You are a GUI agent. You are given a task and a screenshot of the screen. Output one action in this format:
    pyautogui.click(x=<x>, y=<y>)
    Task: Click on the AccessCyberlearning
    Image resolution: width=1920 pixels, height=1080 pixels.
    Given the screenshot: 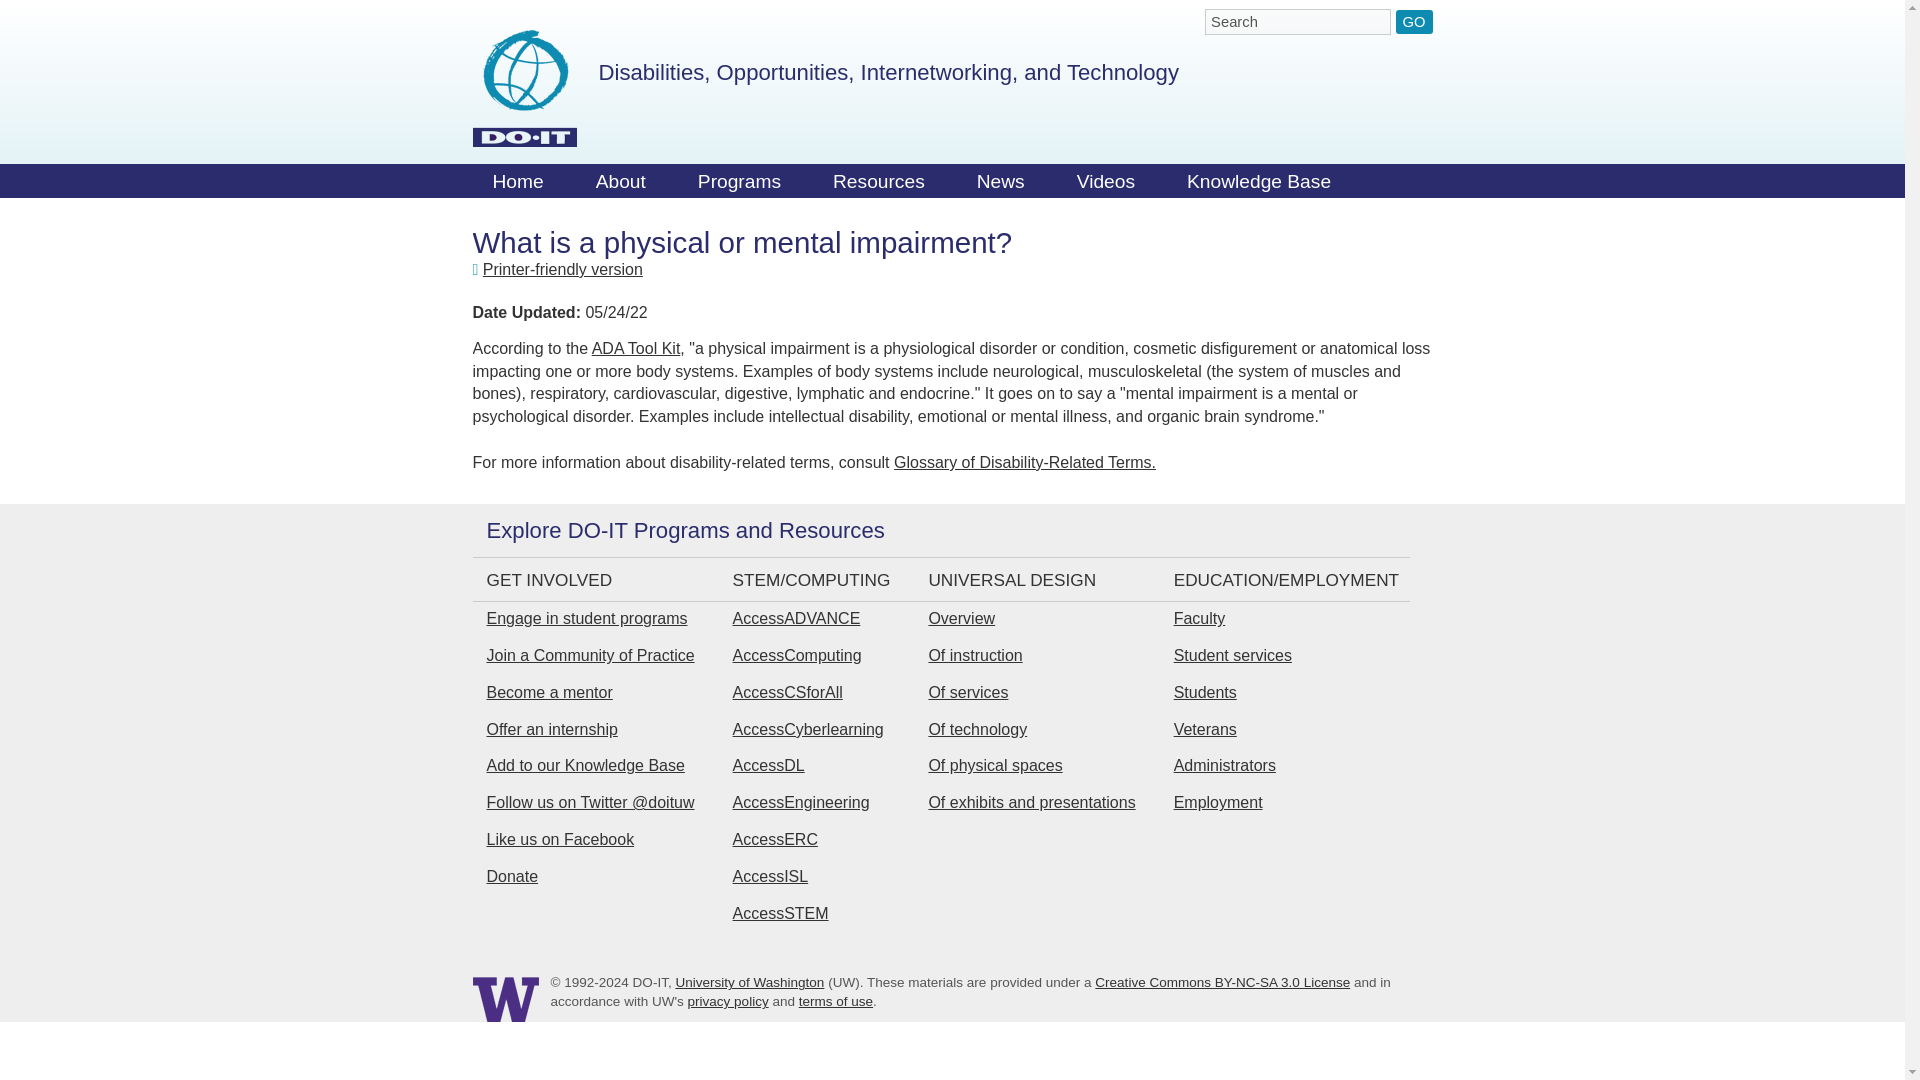 What is the action you would take?
    pyautogui.click(x=808, y=729)
    